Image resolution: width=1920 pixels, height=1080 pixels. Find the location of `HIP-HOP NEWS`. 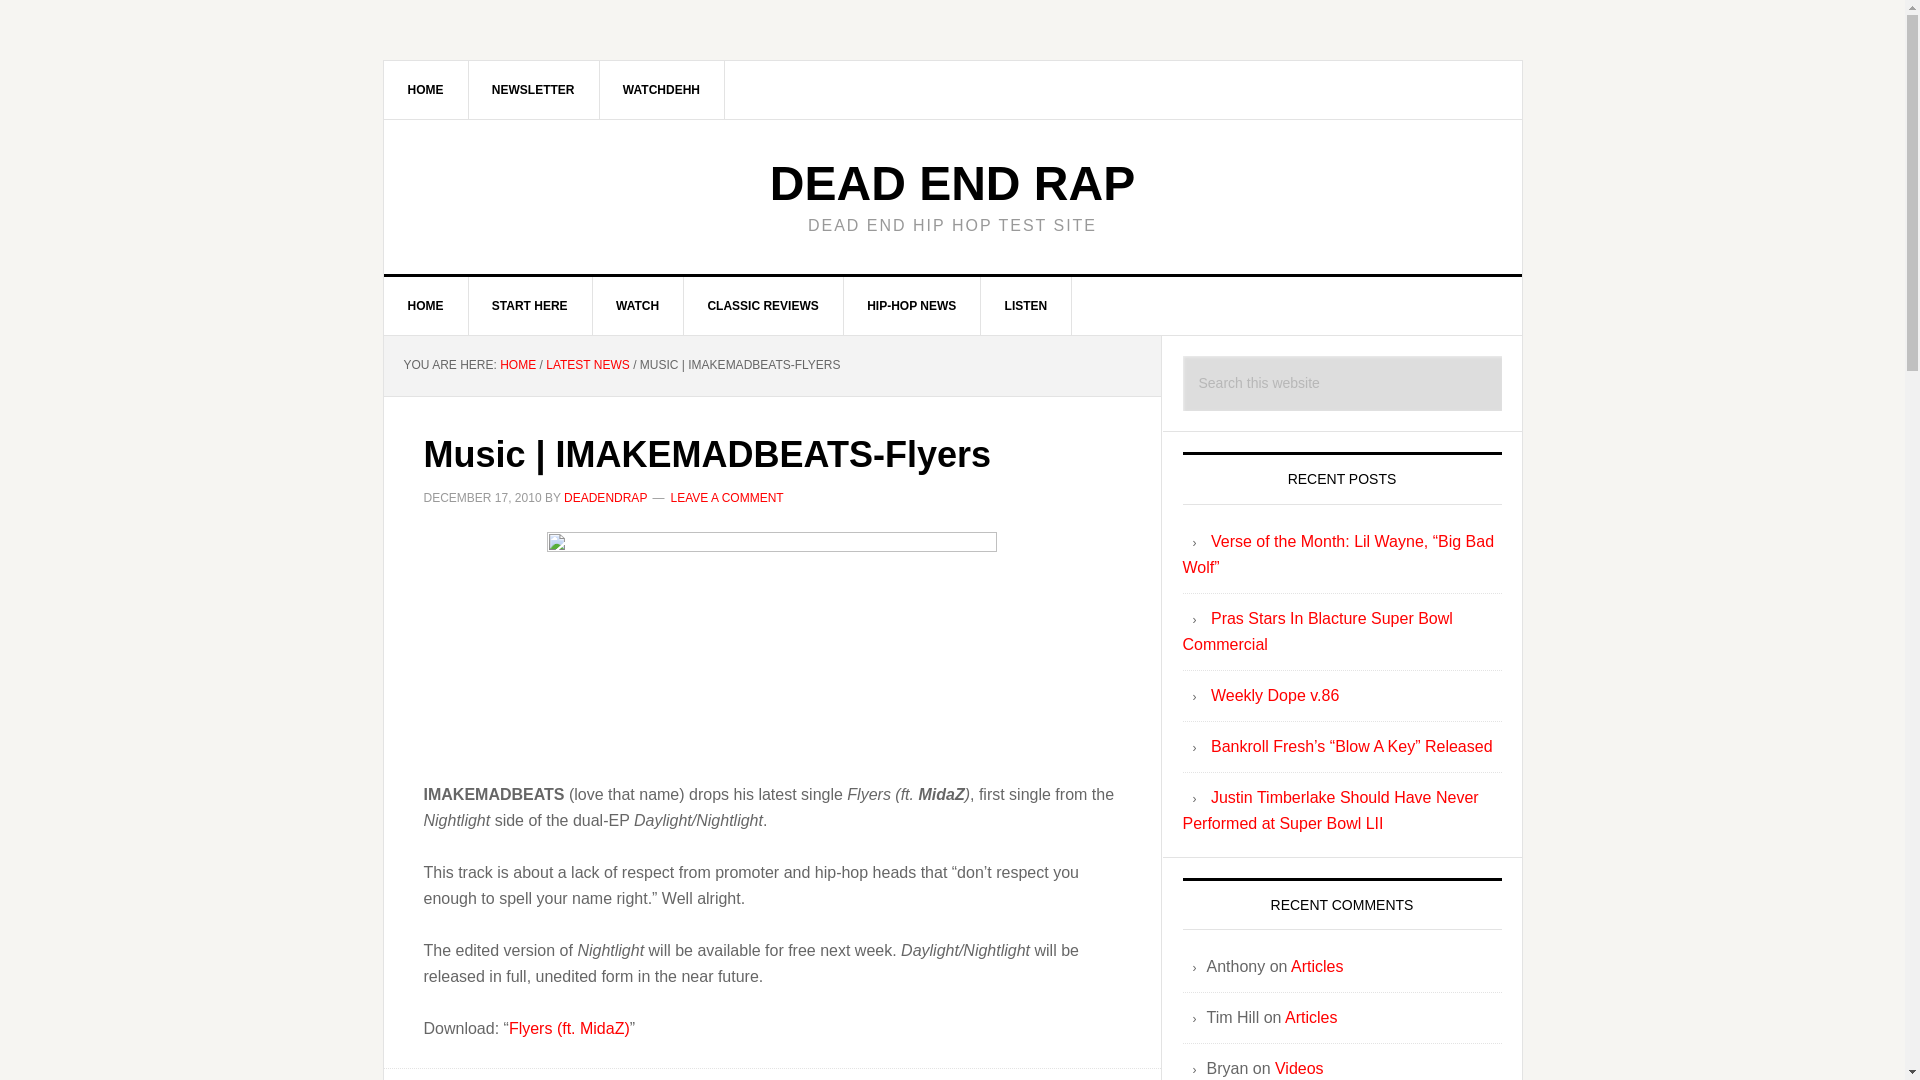

HIP-HOP NEWS is located at coordinates (912, 305).